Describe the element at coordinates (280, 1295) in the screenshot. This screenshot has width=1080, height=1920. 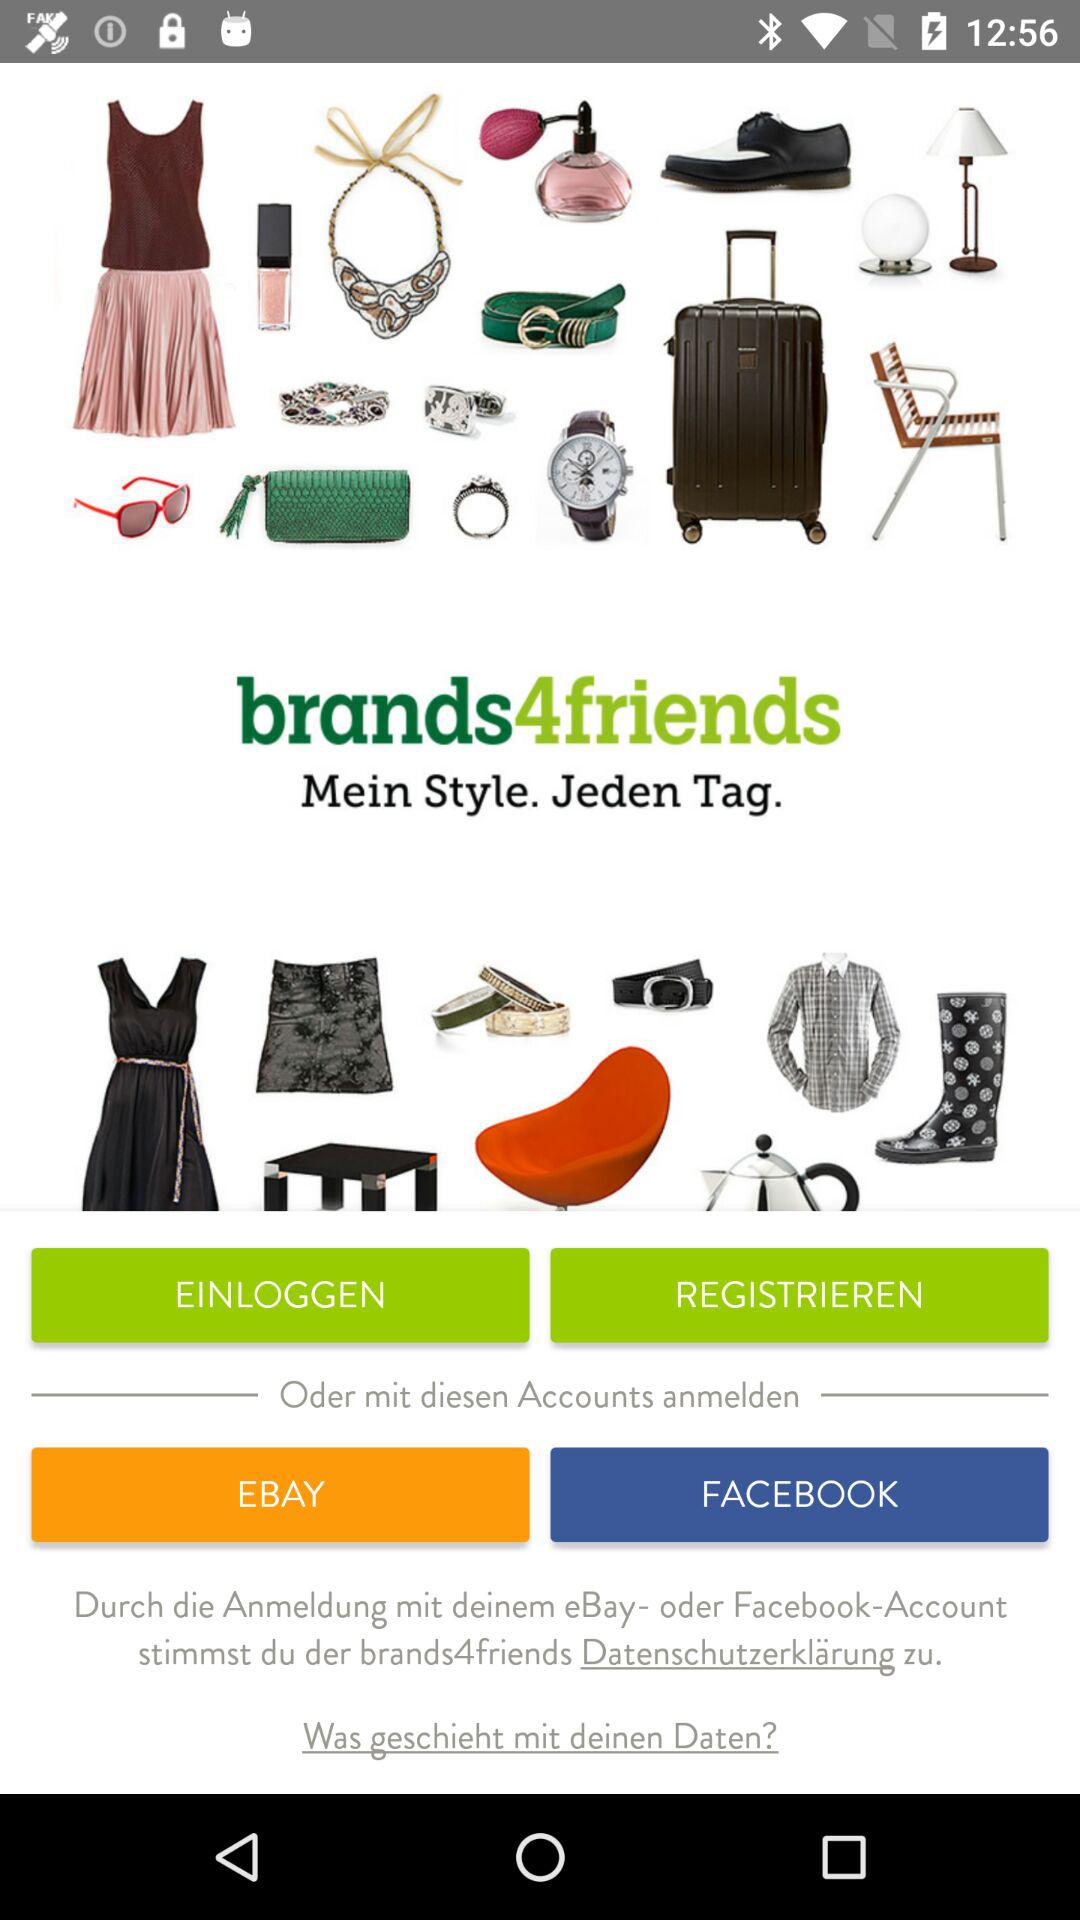
I see `turn on the einloggen` at that location.